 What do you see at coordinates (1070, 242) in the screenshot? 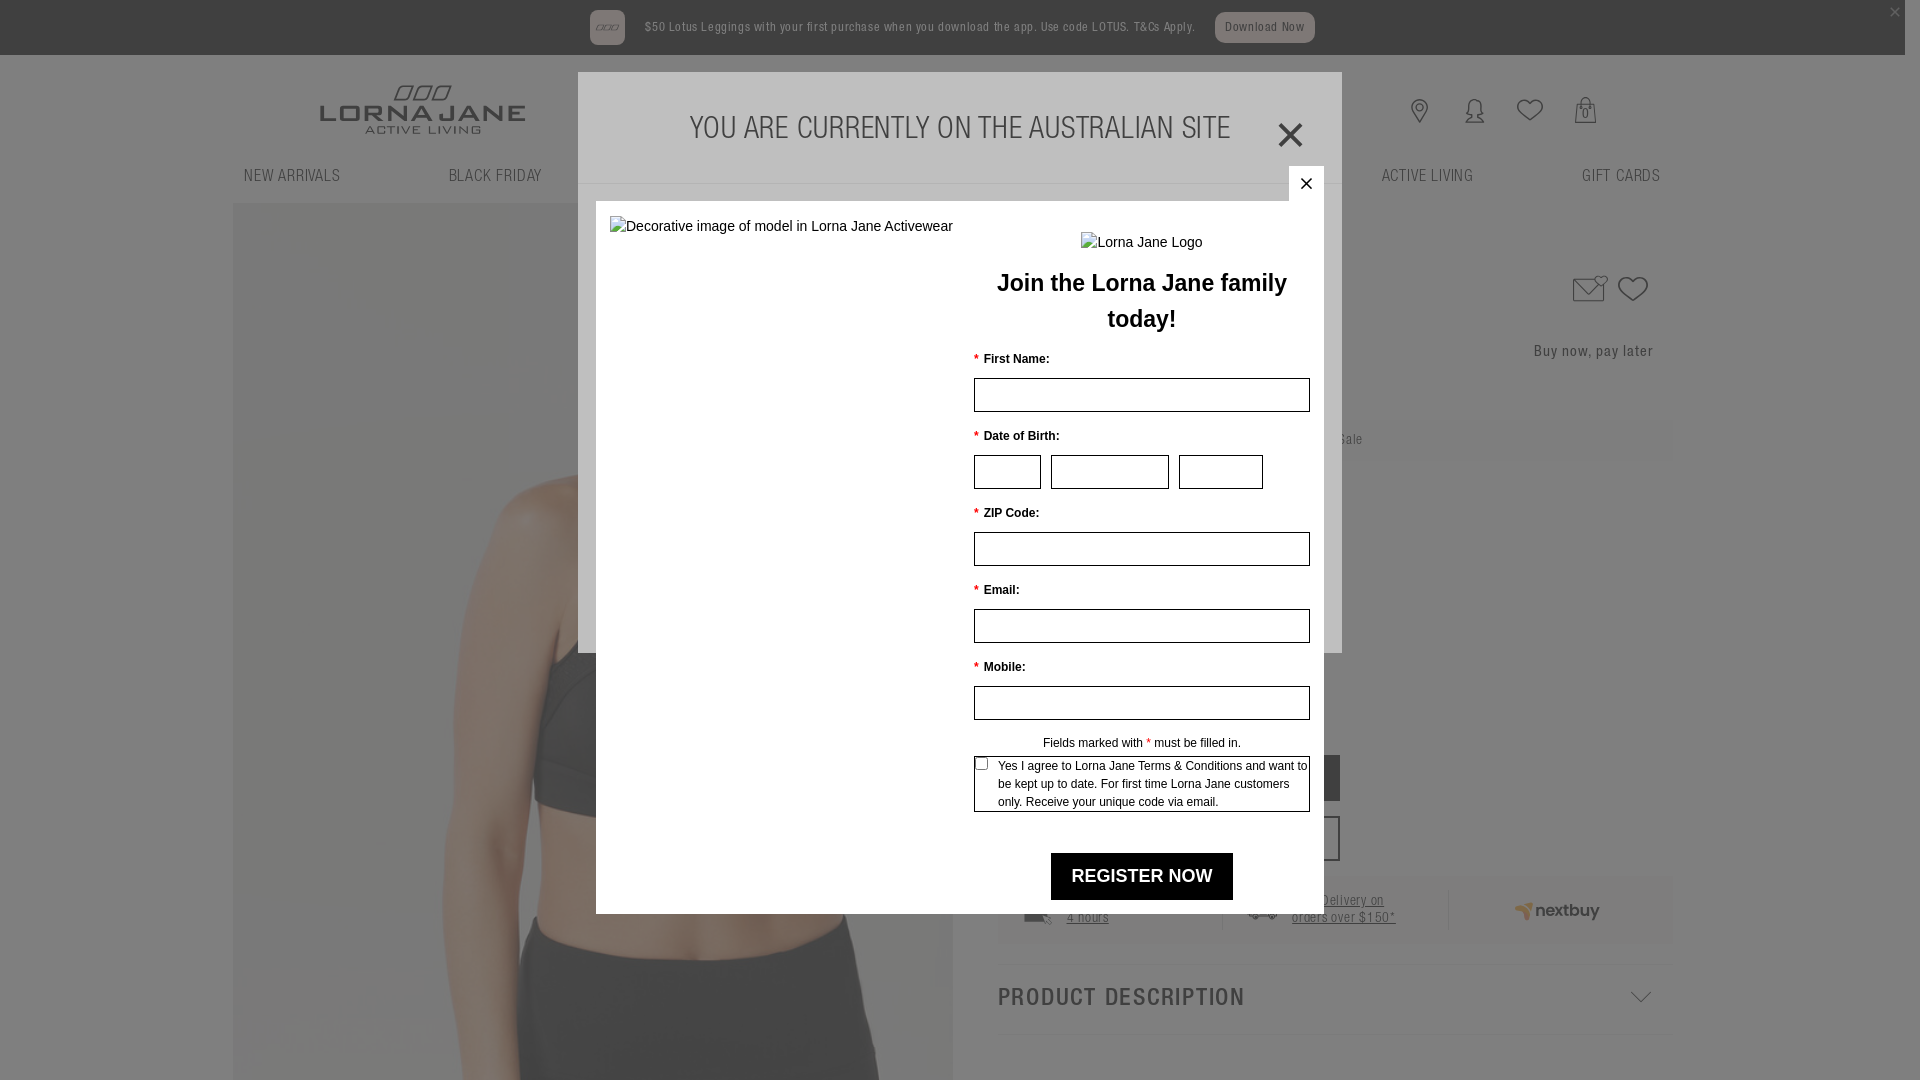
I see `Sports Bras` at bounding box center [1070, 242].